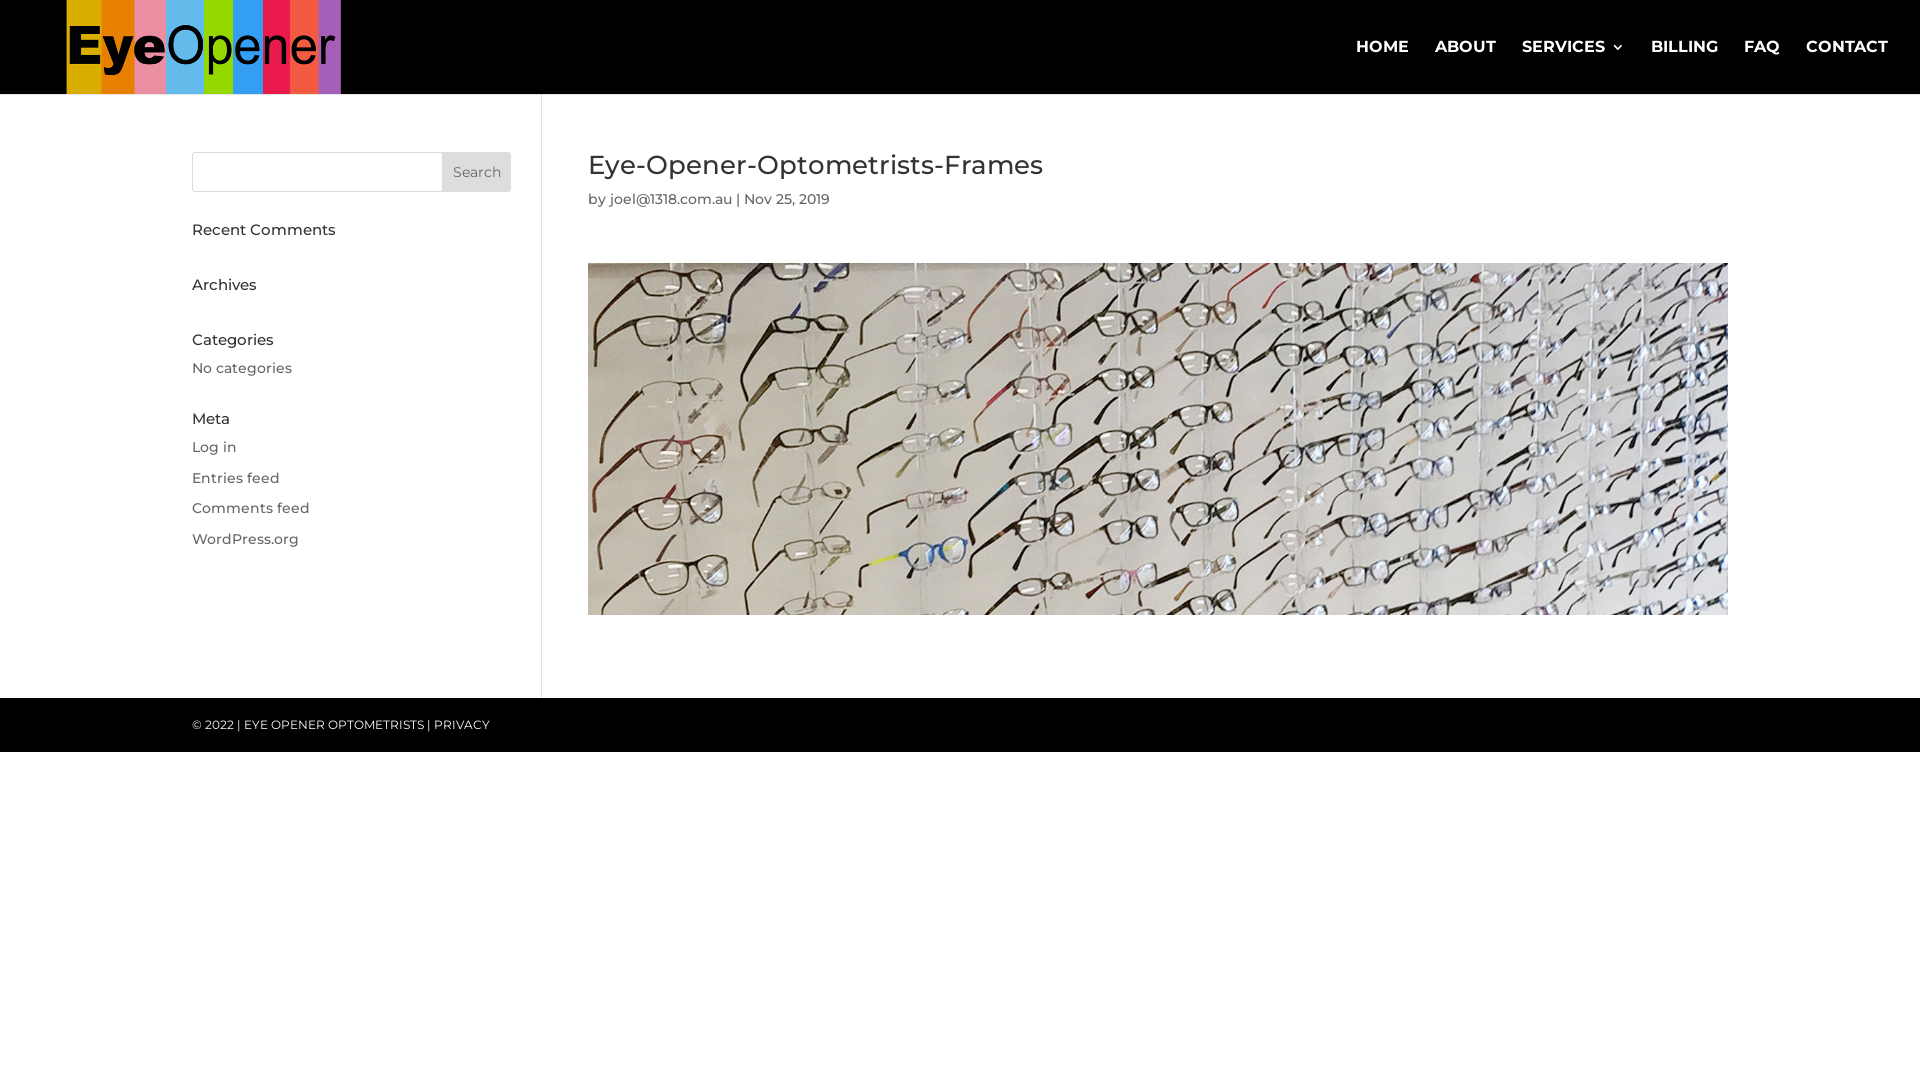 The image size is (1920, 1080). Describe the element at coordinates (477, 172) in the screenshot. I see `Search` at that location.